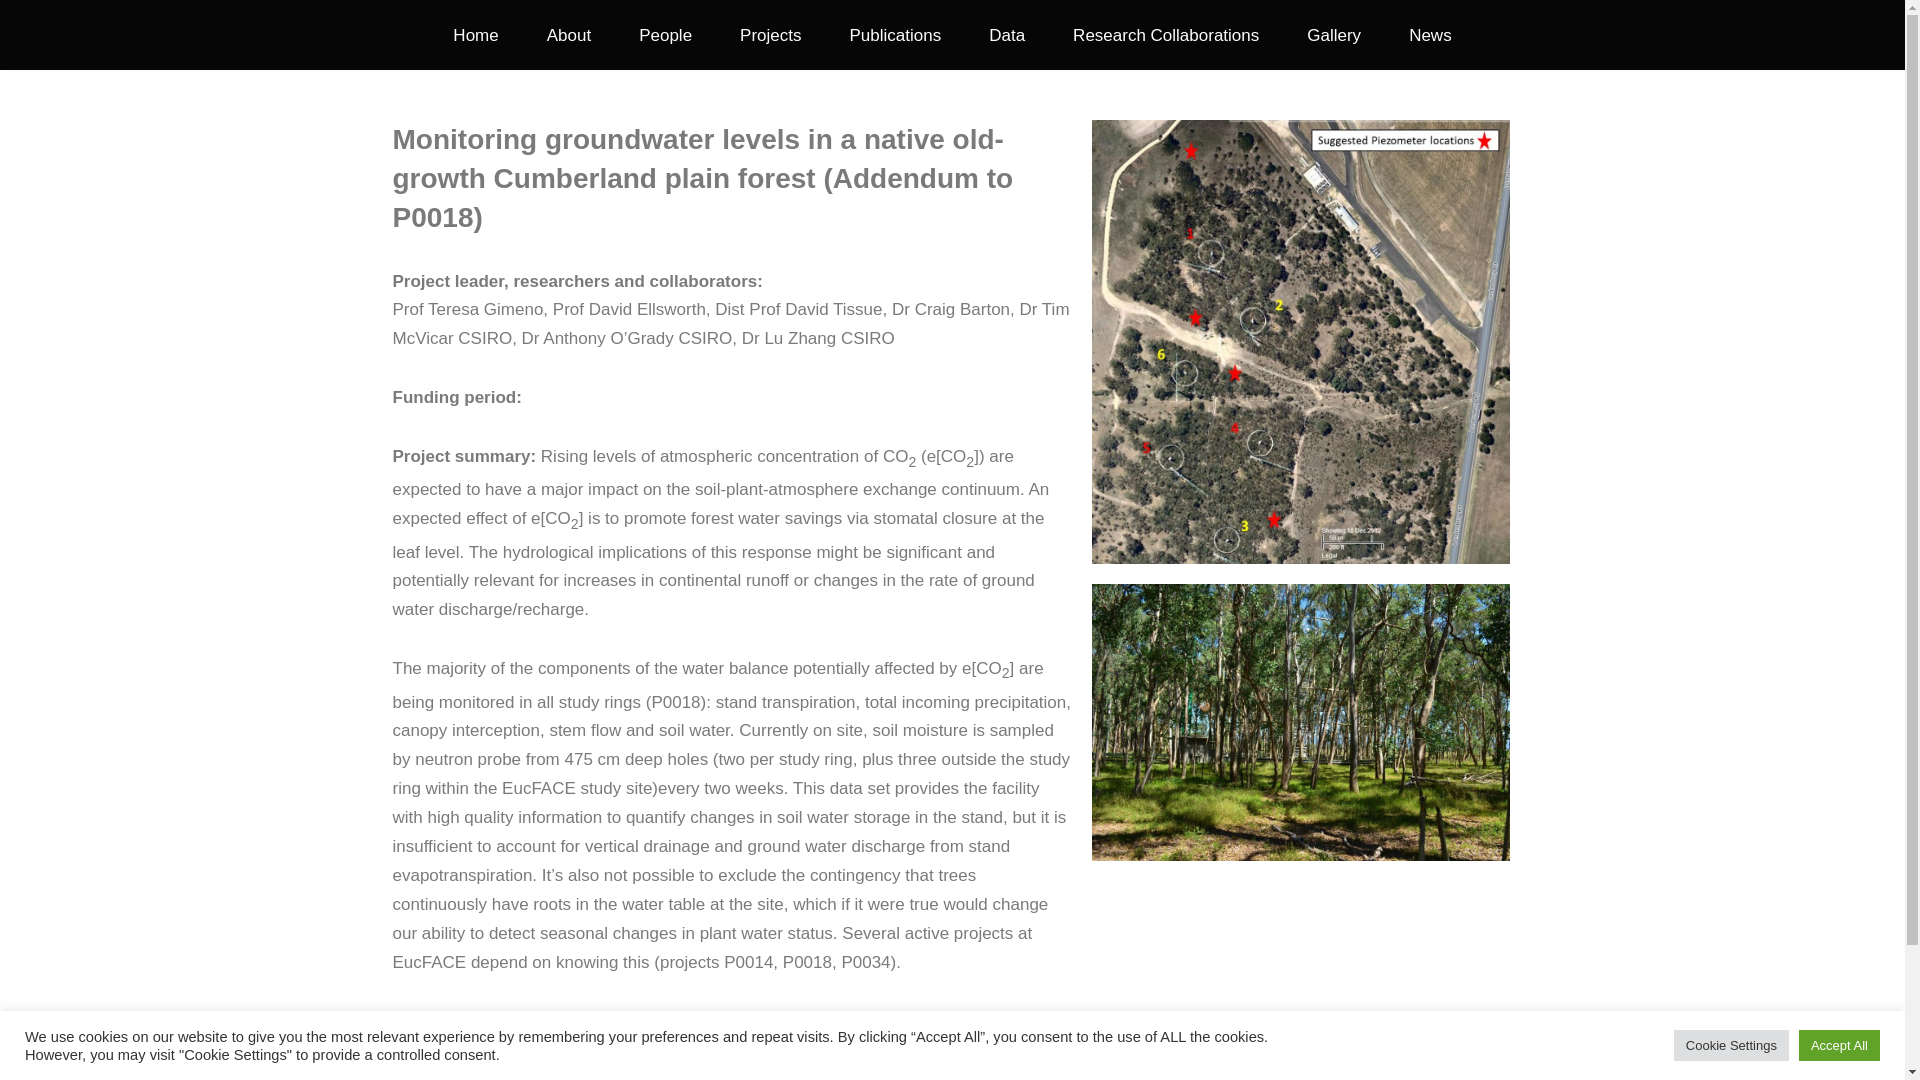  I want to click on People, so click(665, 34).